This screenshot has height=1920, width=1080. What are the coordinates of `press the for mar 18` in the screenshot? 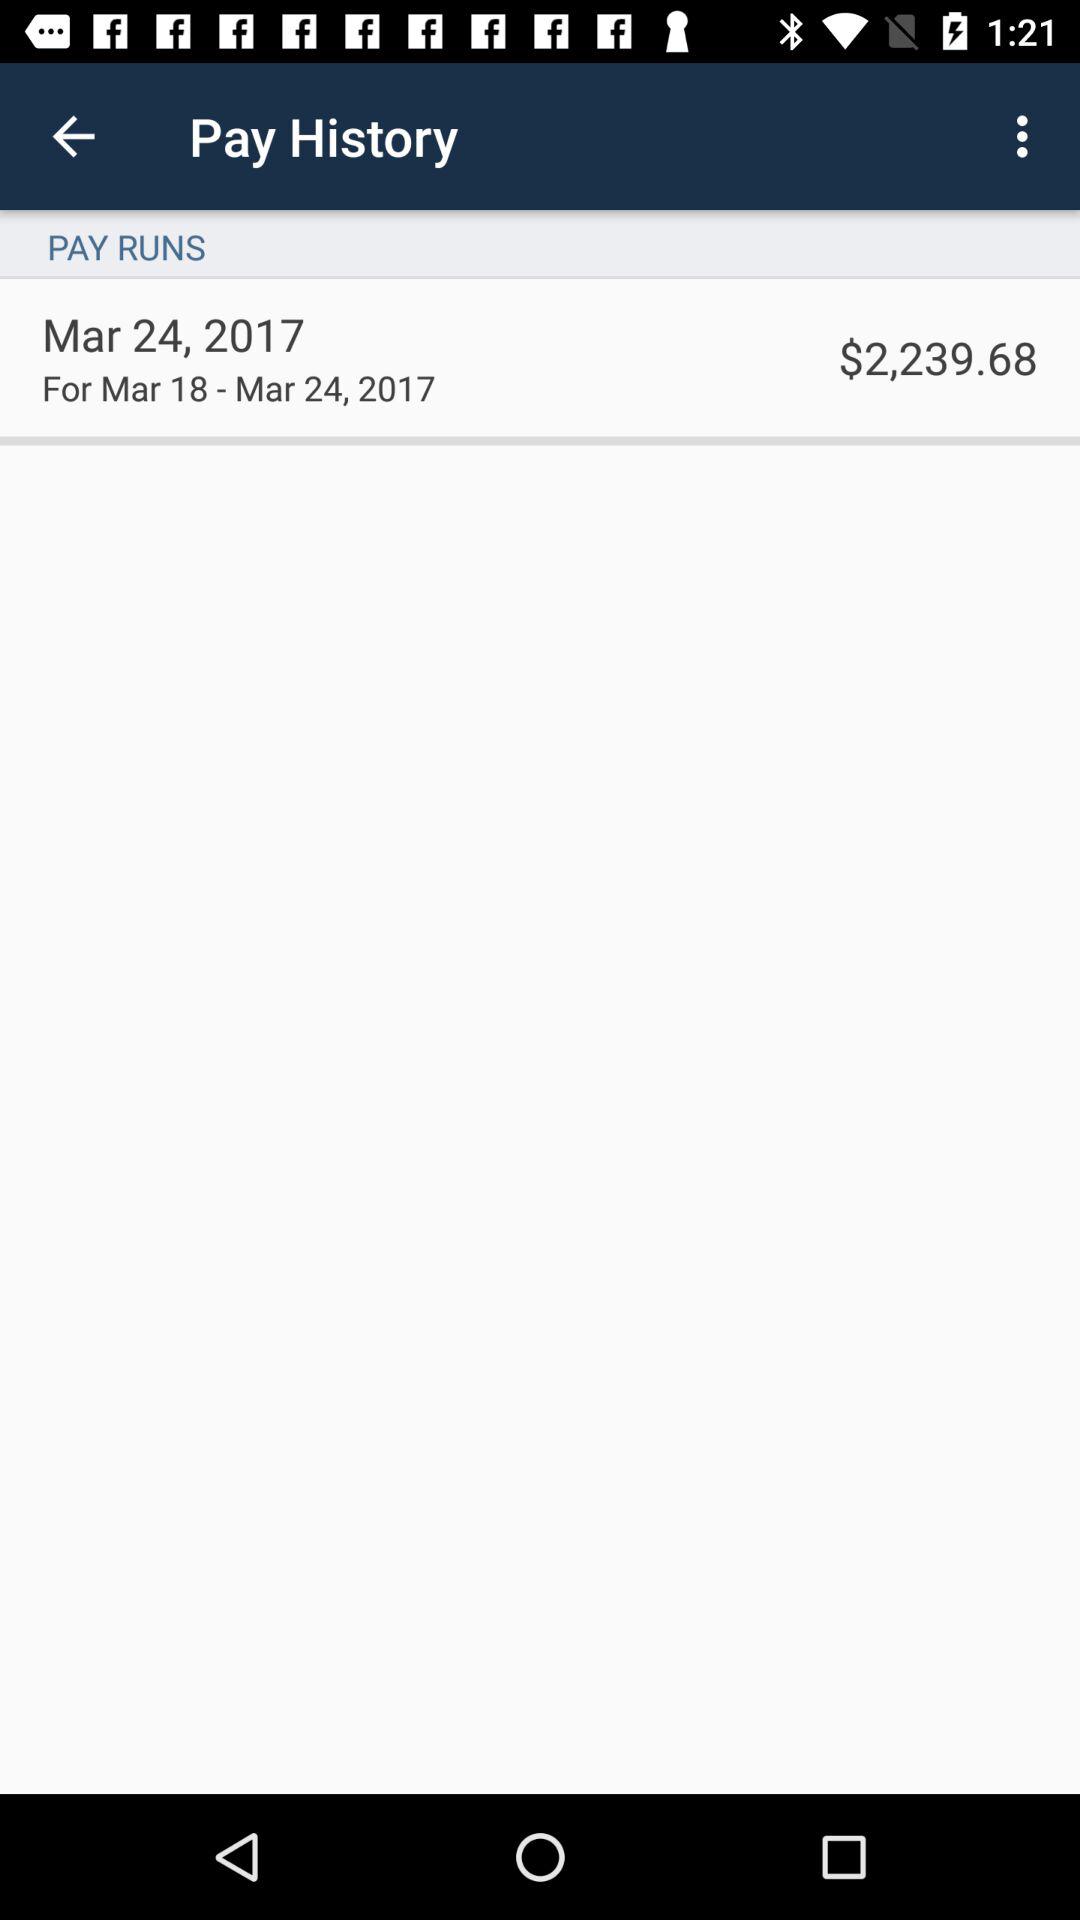 It's located at (238, 387).